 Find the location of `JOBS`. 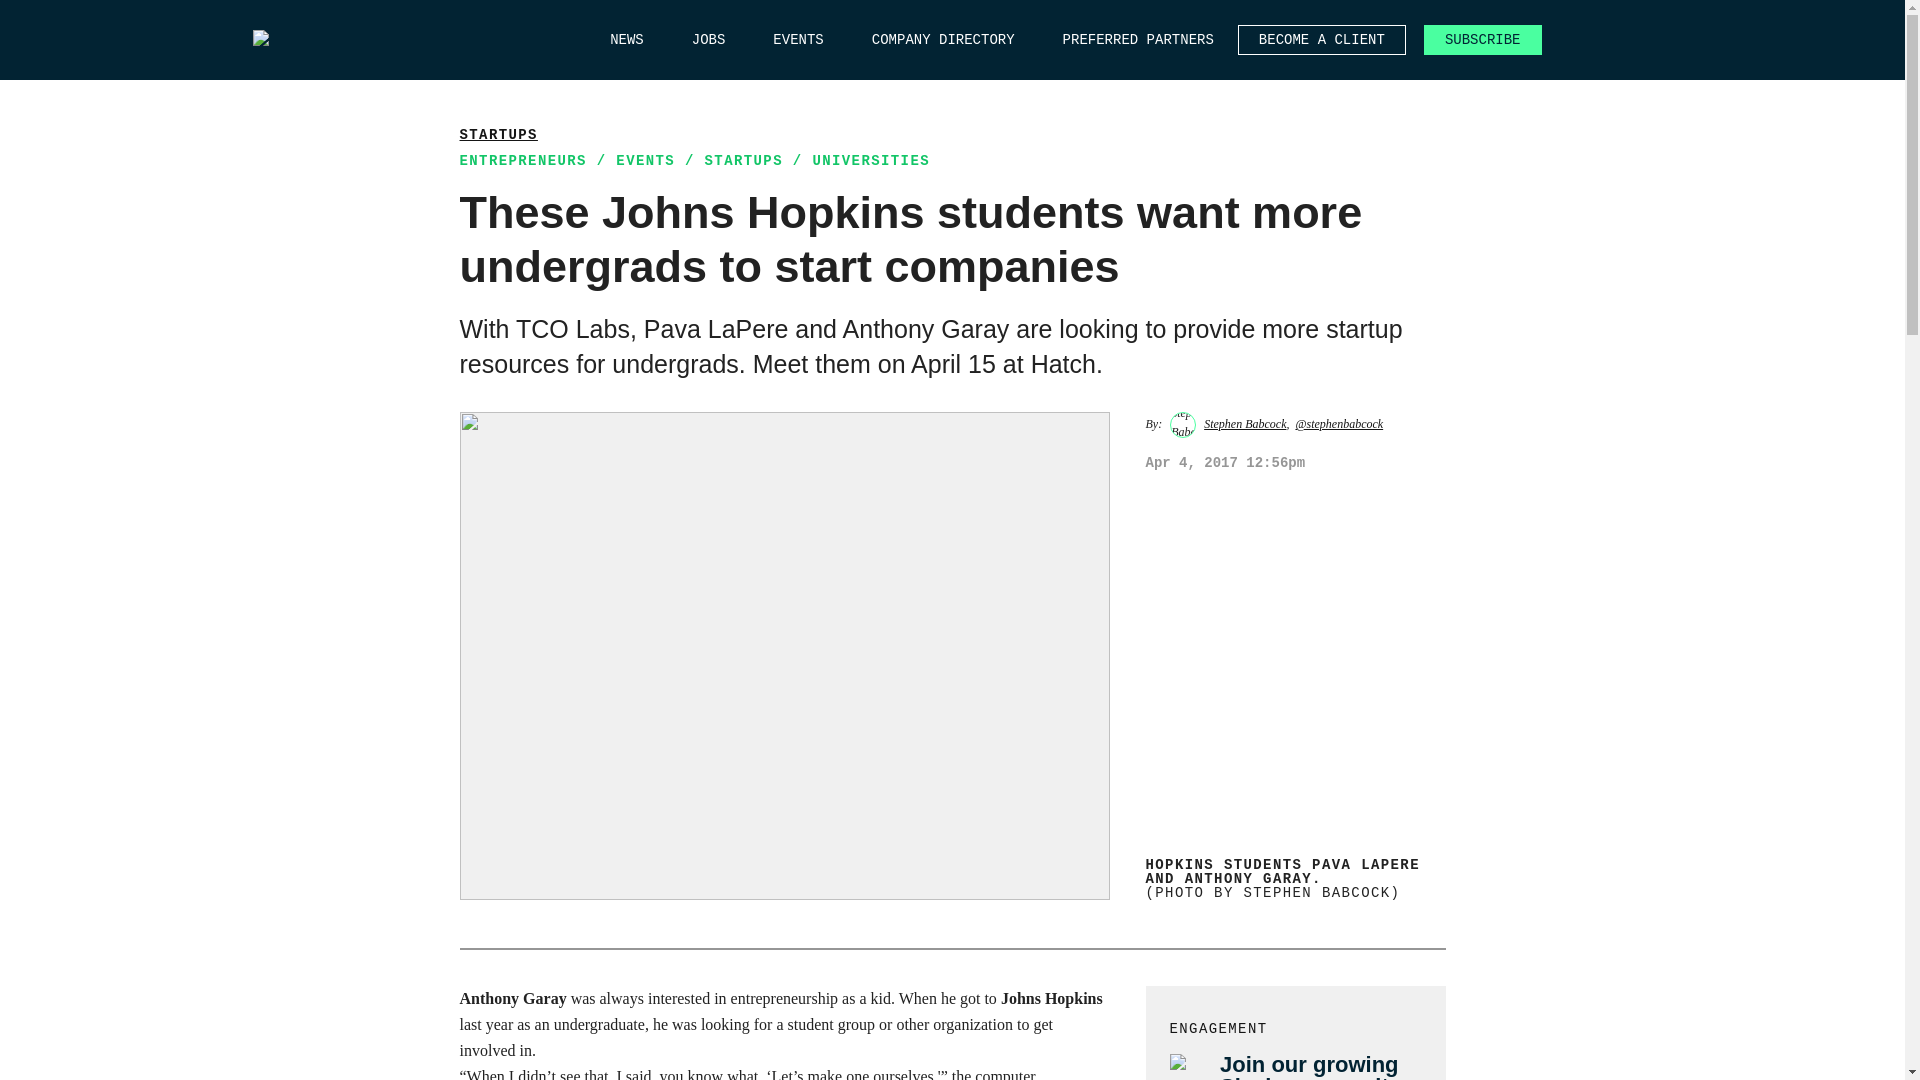

JOBS is located at coordinates (708, 40).